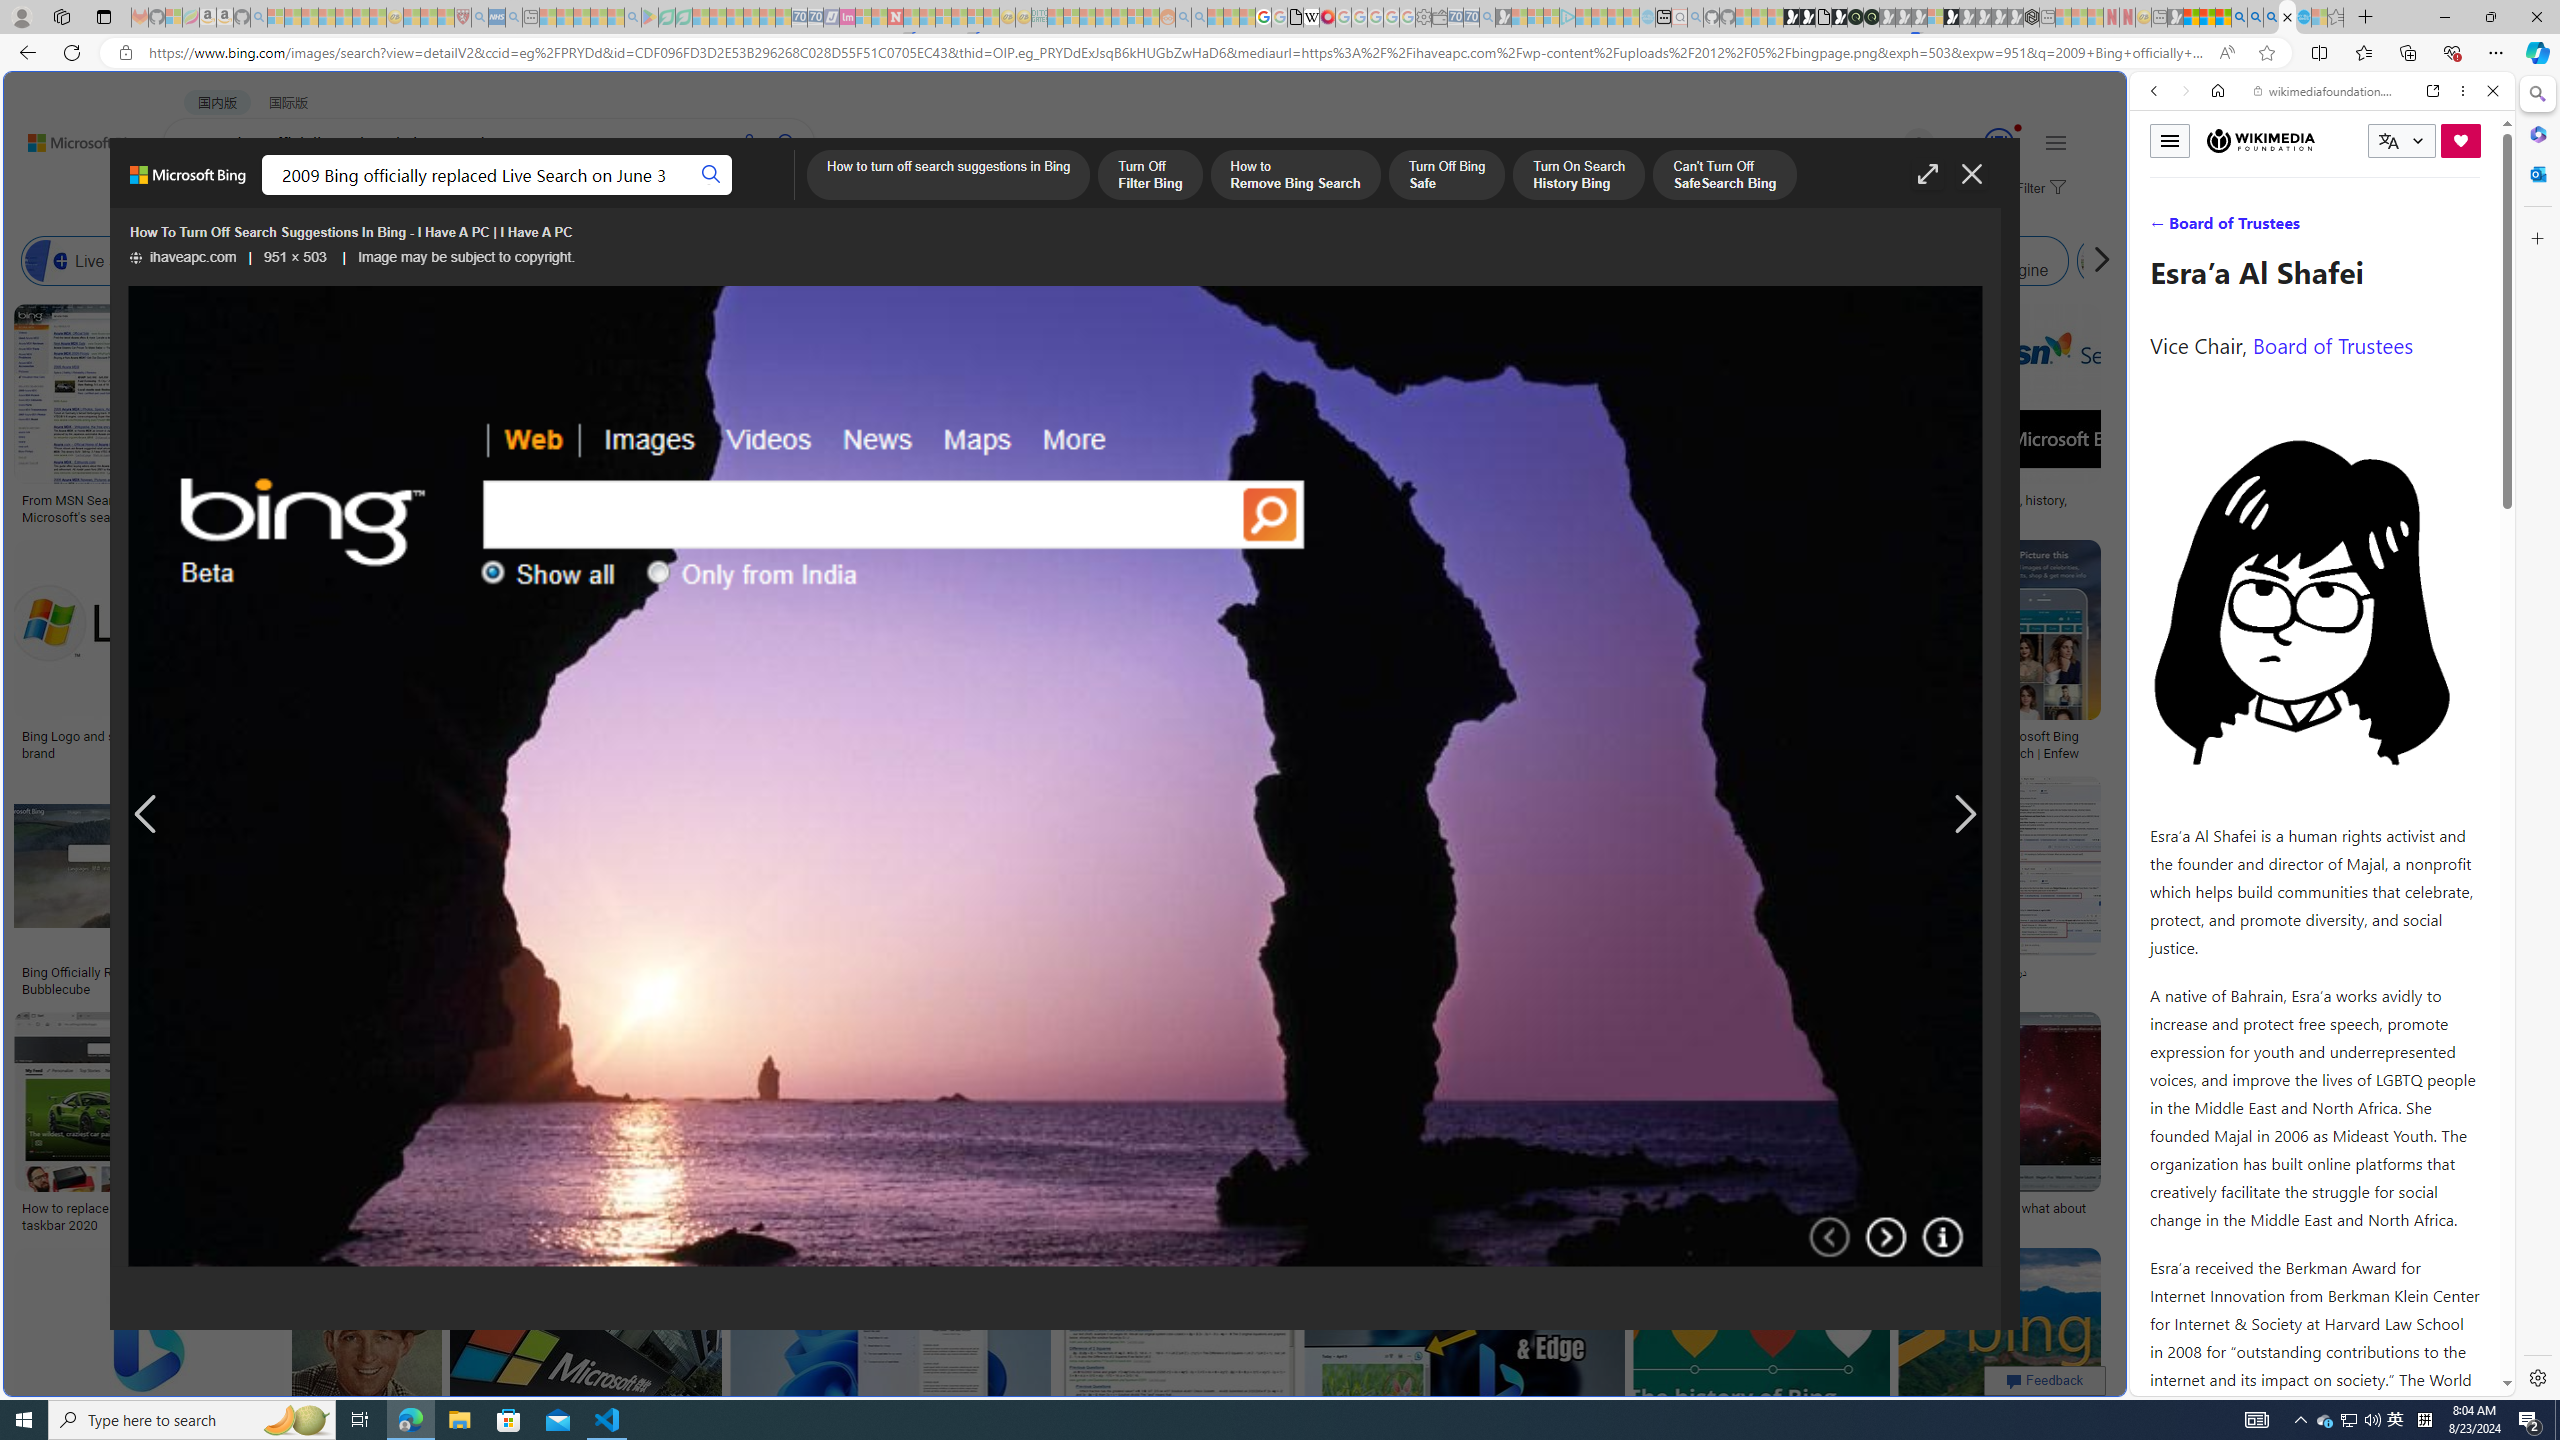  What do you see at coordinates (1558, 266) in the screenshot?
I see `Tabs you've opened` at bounding box center [1558, 266].